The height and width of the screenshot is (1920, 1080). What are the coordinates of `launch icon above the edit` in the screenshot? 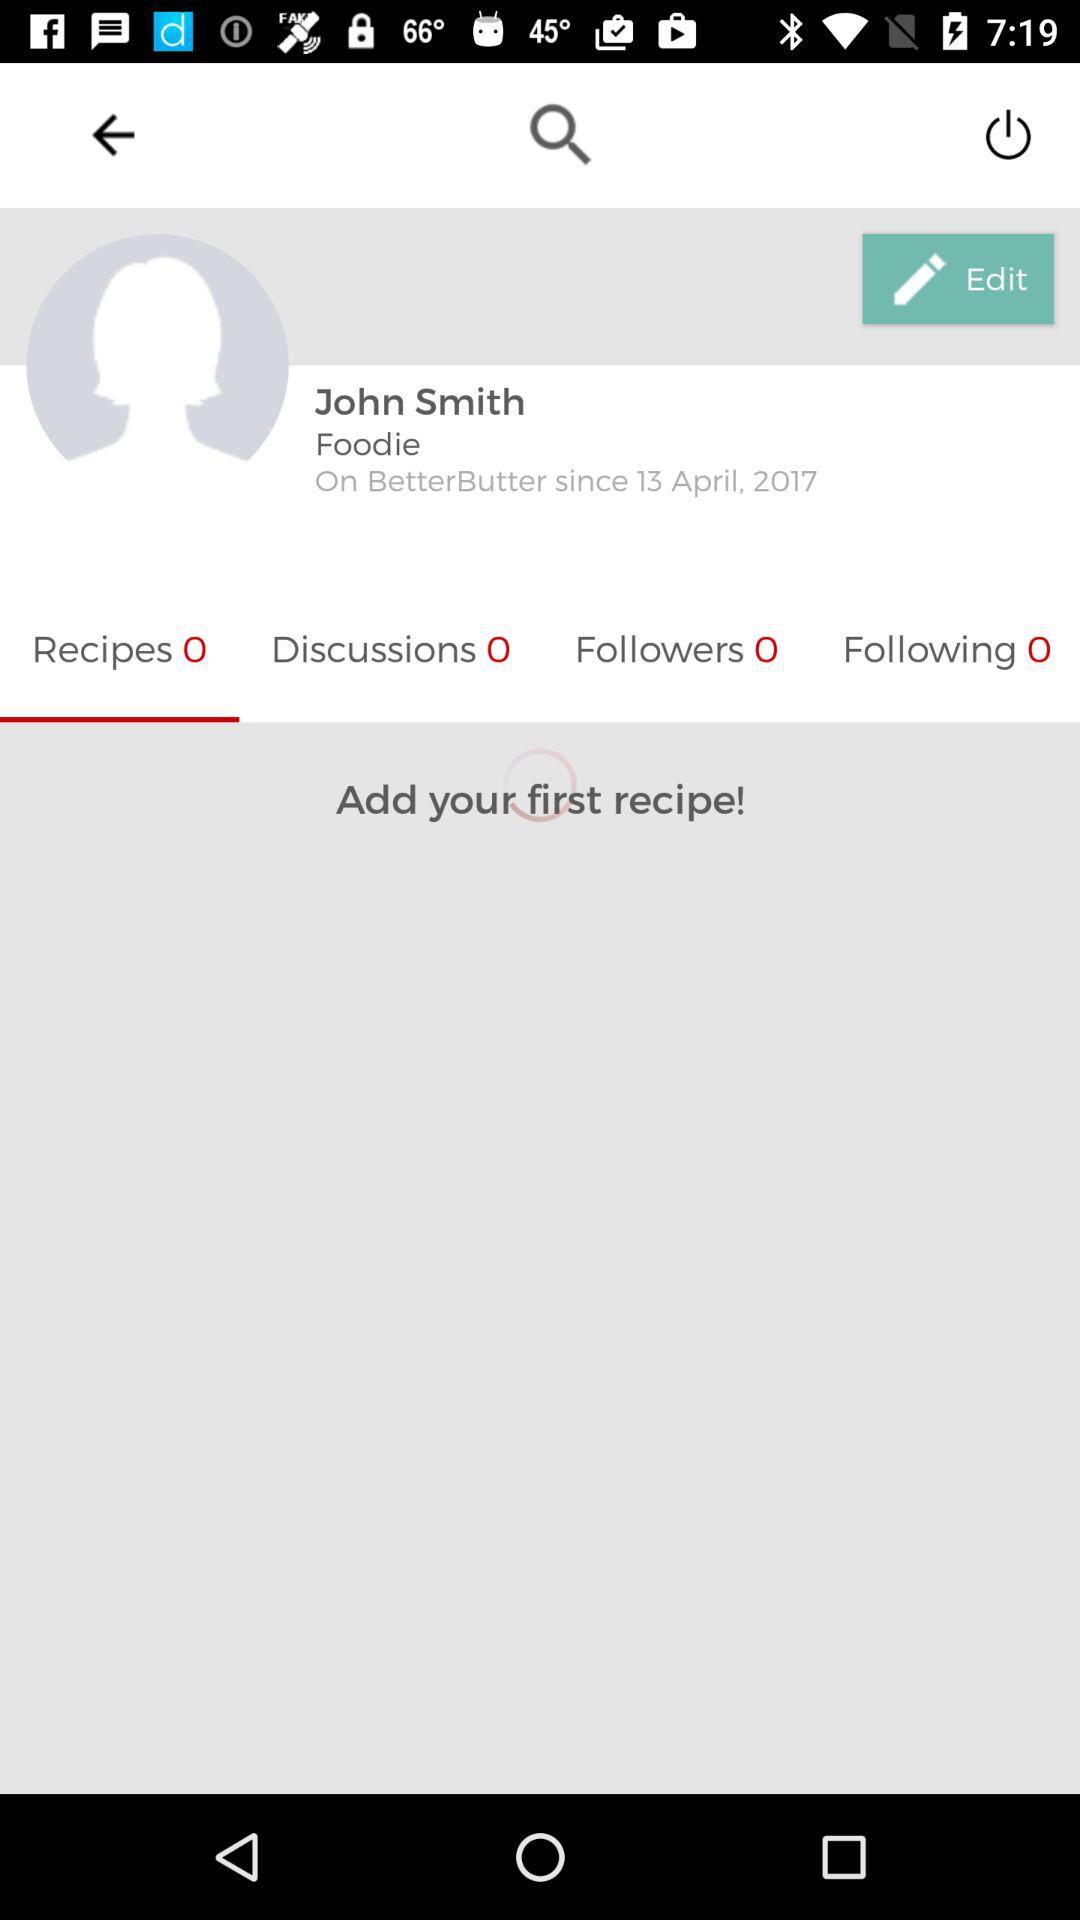 It's located at (1008, 134).